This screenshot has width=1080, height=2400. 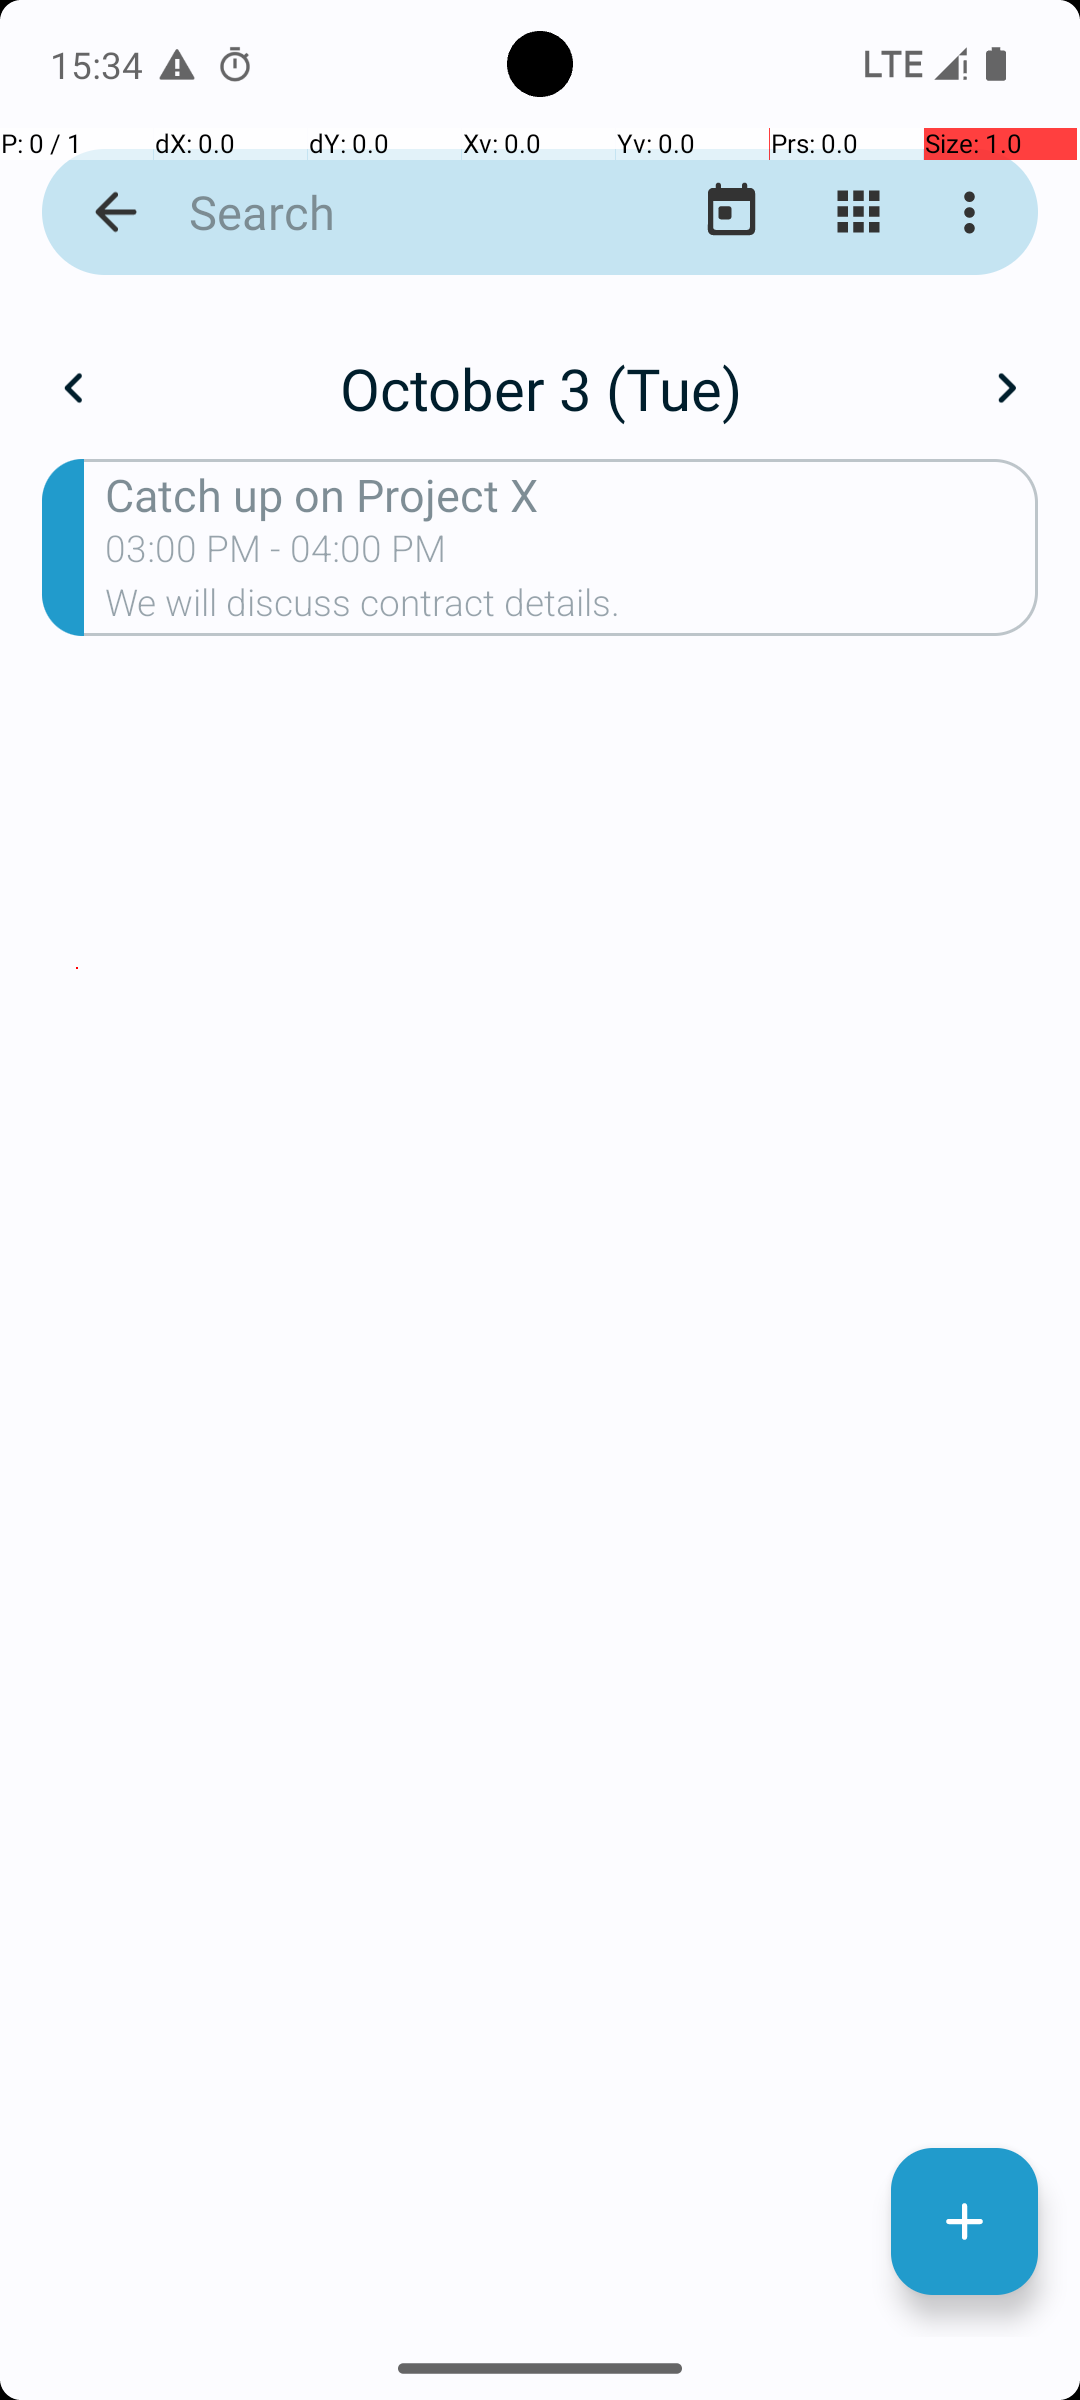 I want to click on Catch up on Project X, so click(x=572, y=494).